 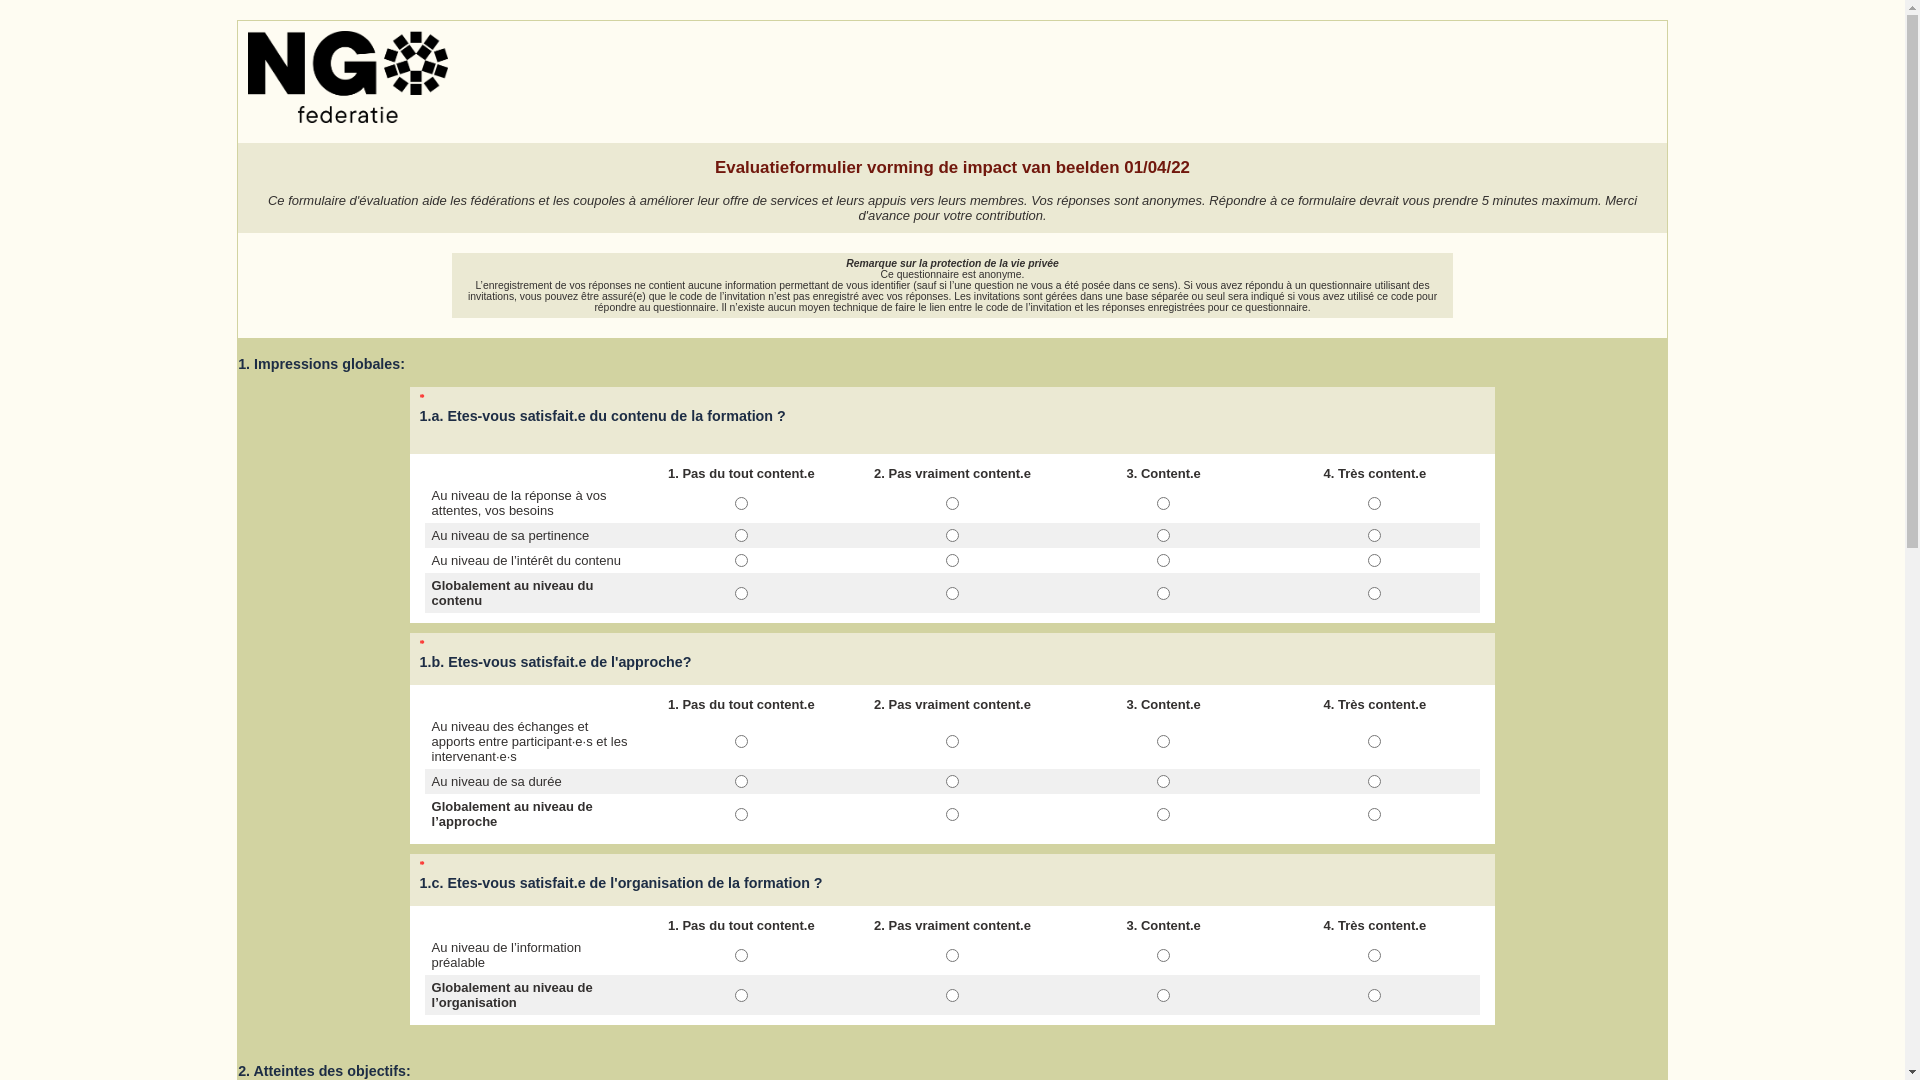 What do you see at coordinates (952, 560) in the screenshot?
I see `2` at bounding box center [952, 560].